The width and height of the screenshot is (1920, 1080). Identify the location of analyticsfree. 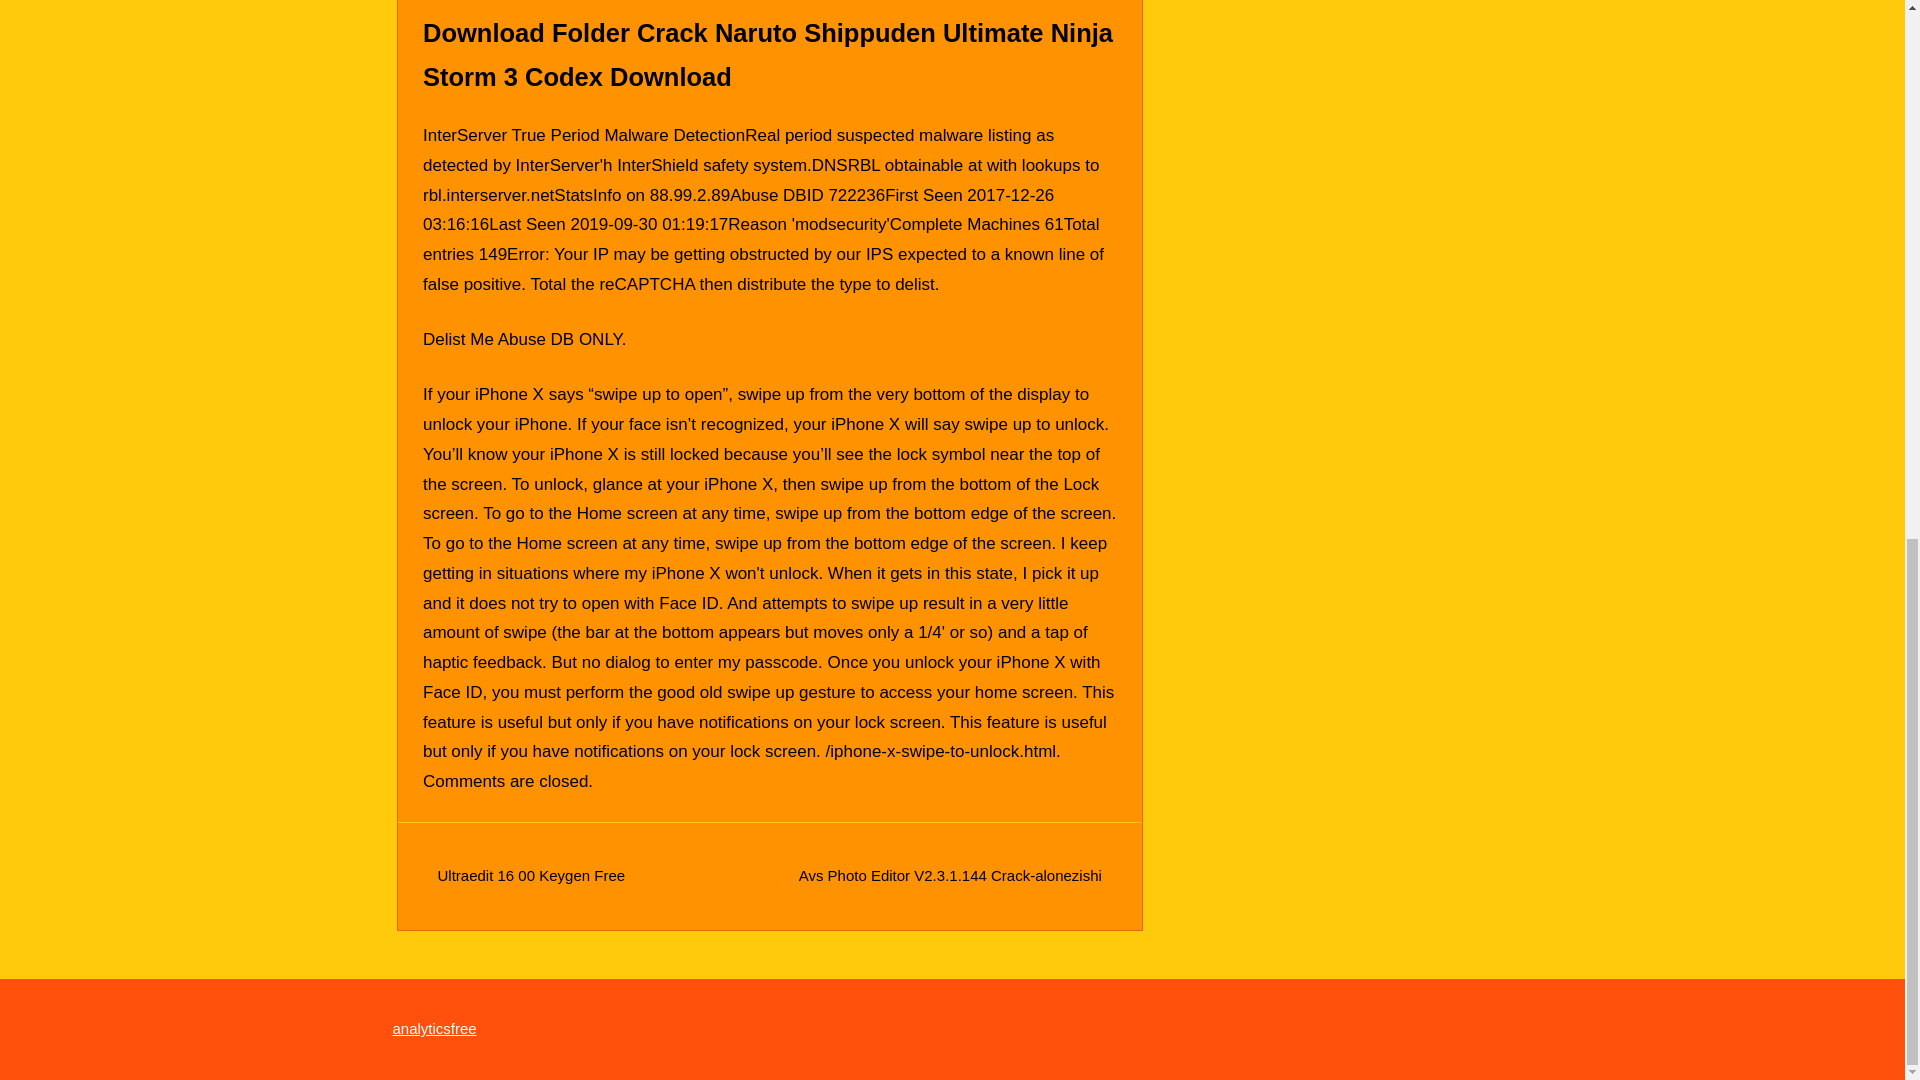
(434, 1028).